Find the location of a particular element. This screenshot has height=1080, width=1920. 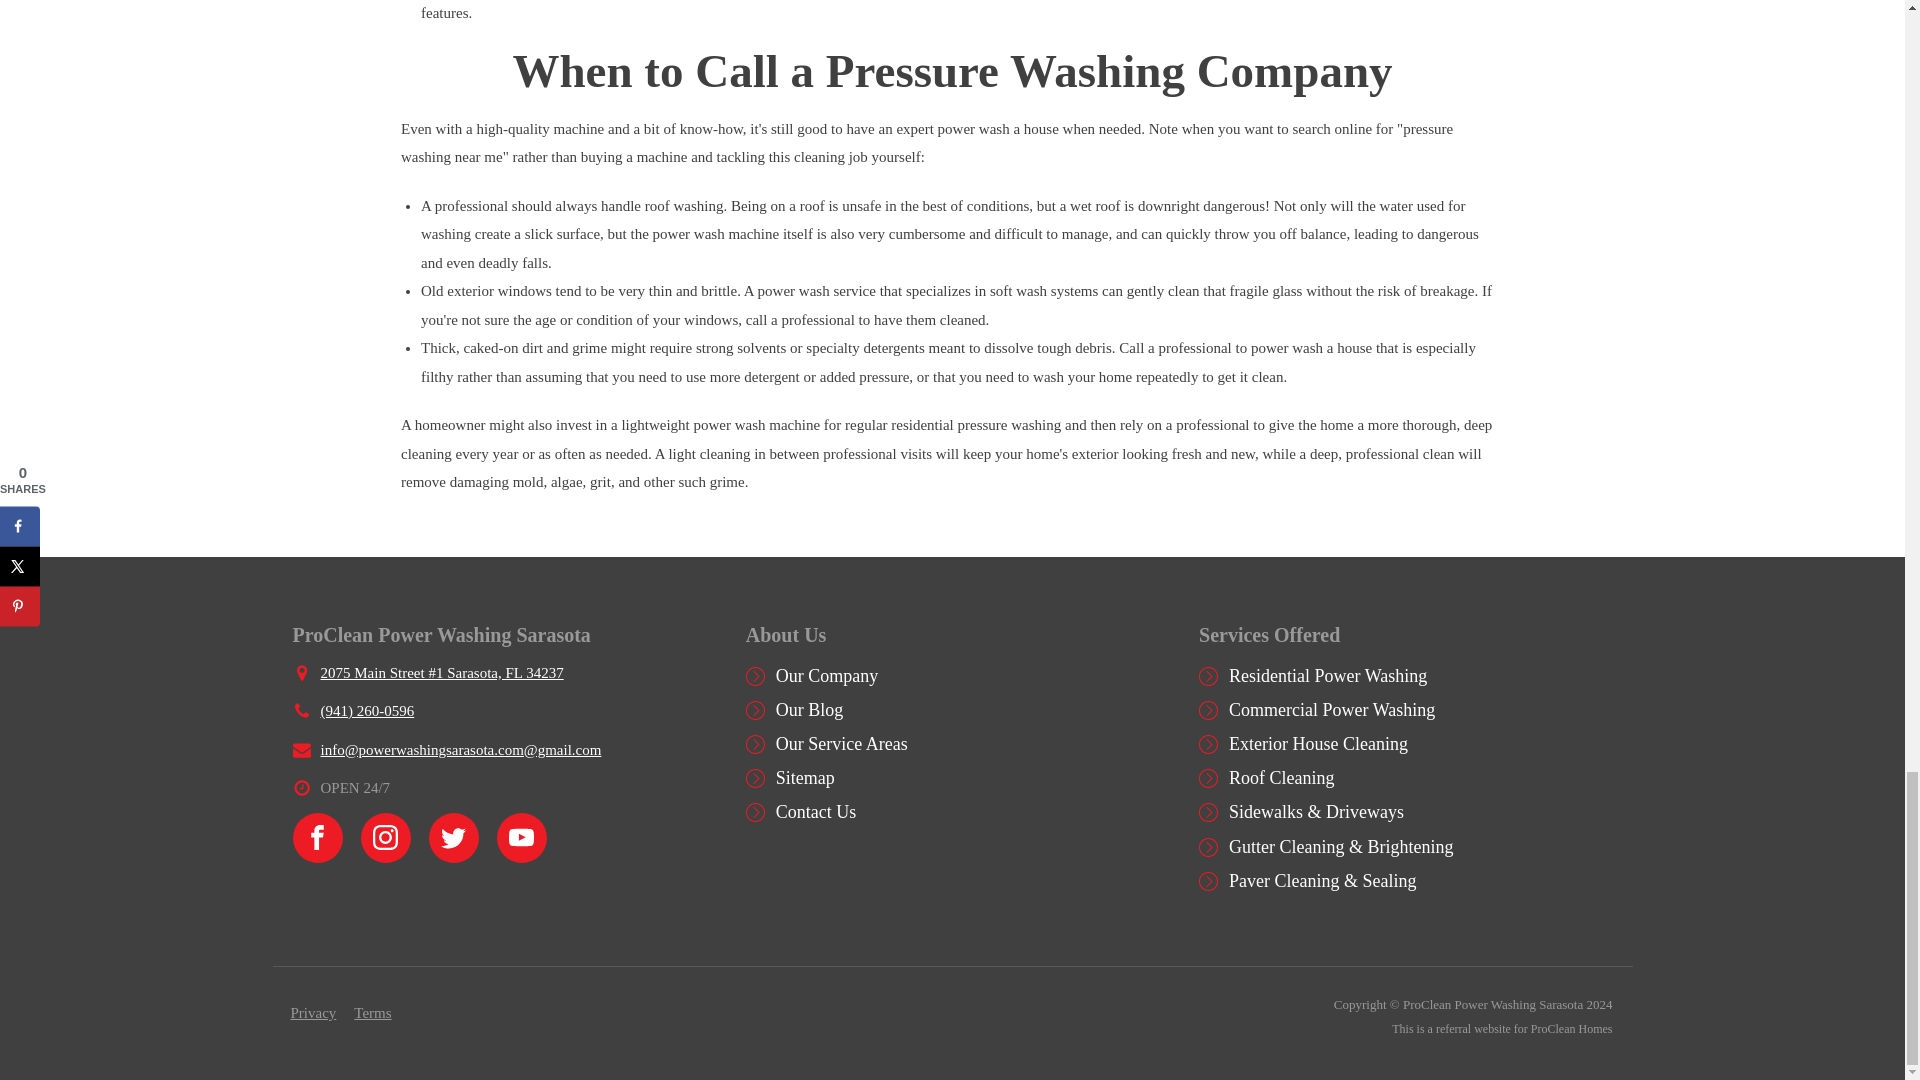

Roof Cleaning is located at coordinates (1281, 778).